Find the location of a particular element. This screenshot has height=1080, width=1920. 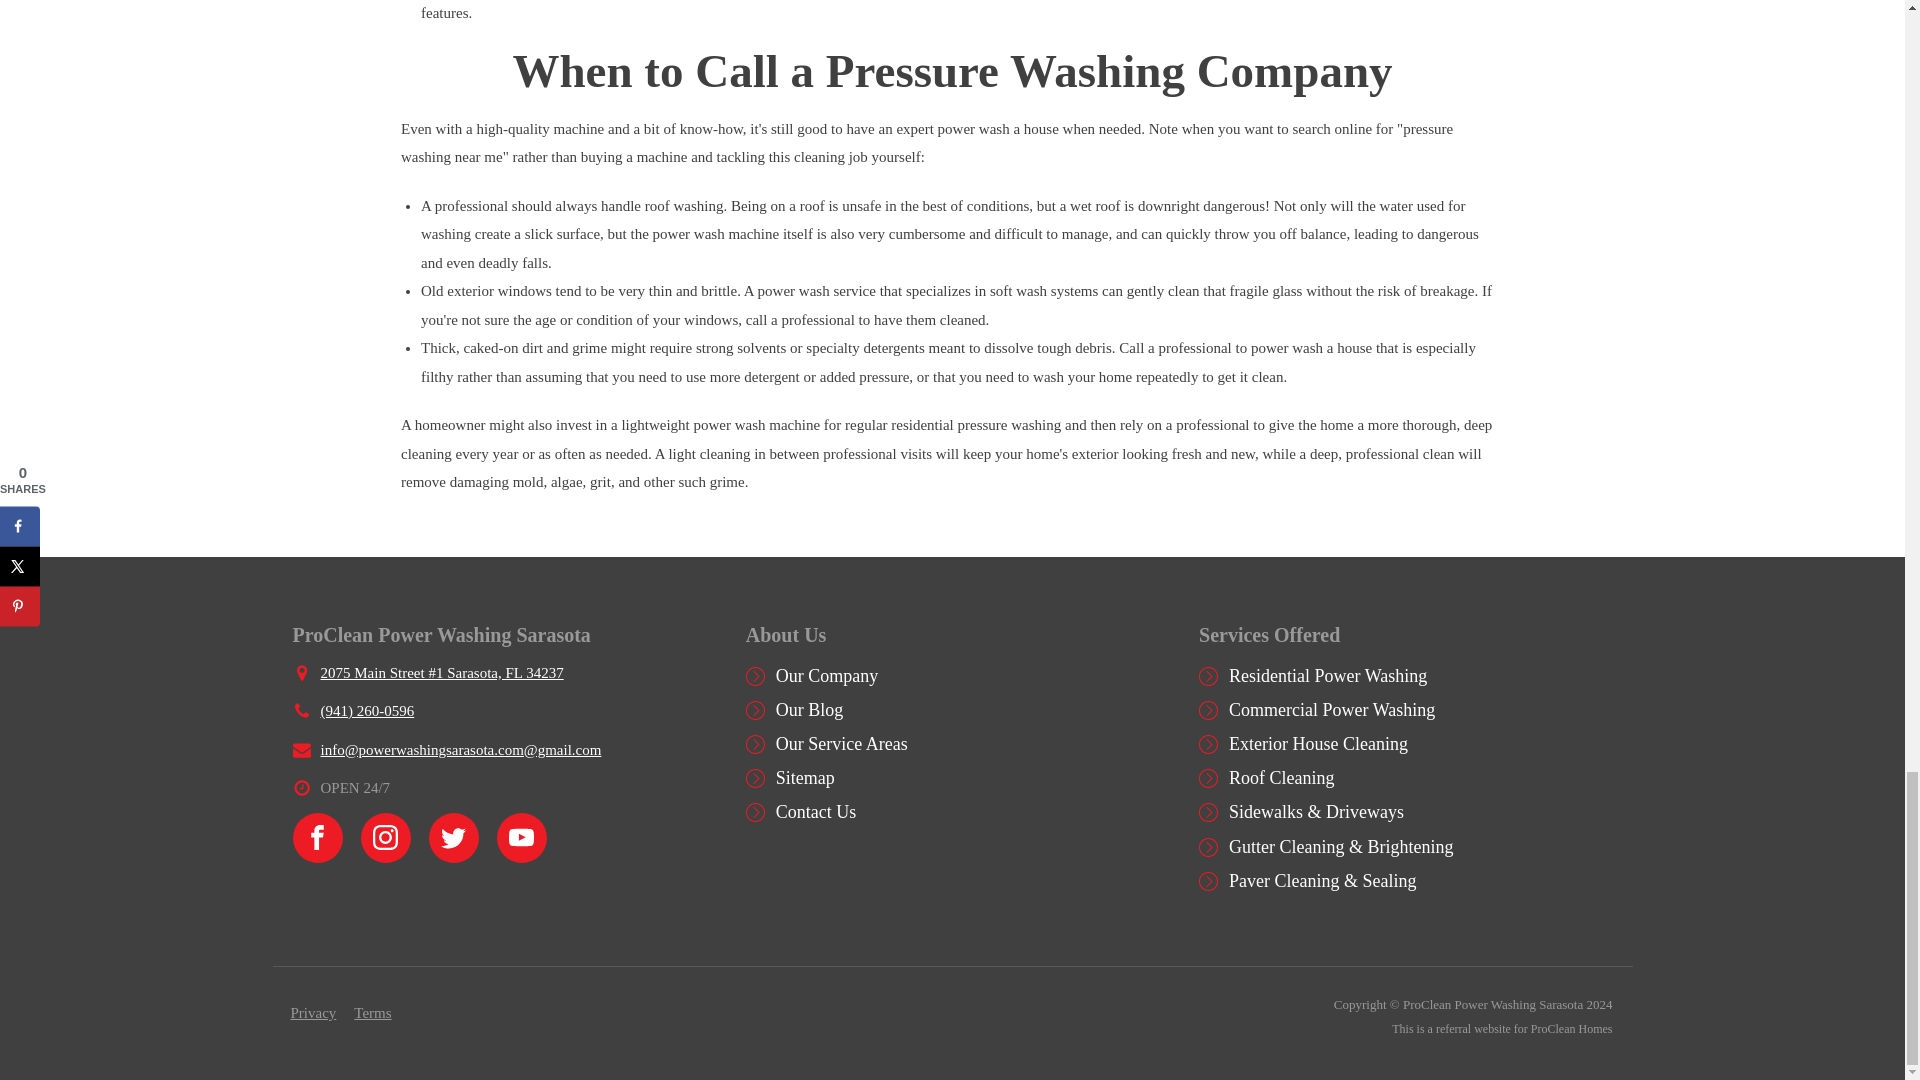

Roof Cleaning is located at coordinates (1281, 778).